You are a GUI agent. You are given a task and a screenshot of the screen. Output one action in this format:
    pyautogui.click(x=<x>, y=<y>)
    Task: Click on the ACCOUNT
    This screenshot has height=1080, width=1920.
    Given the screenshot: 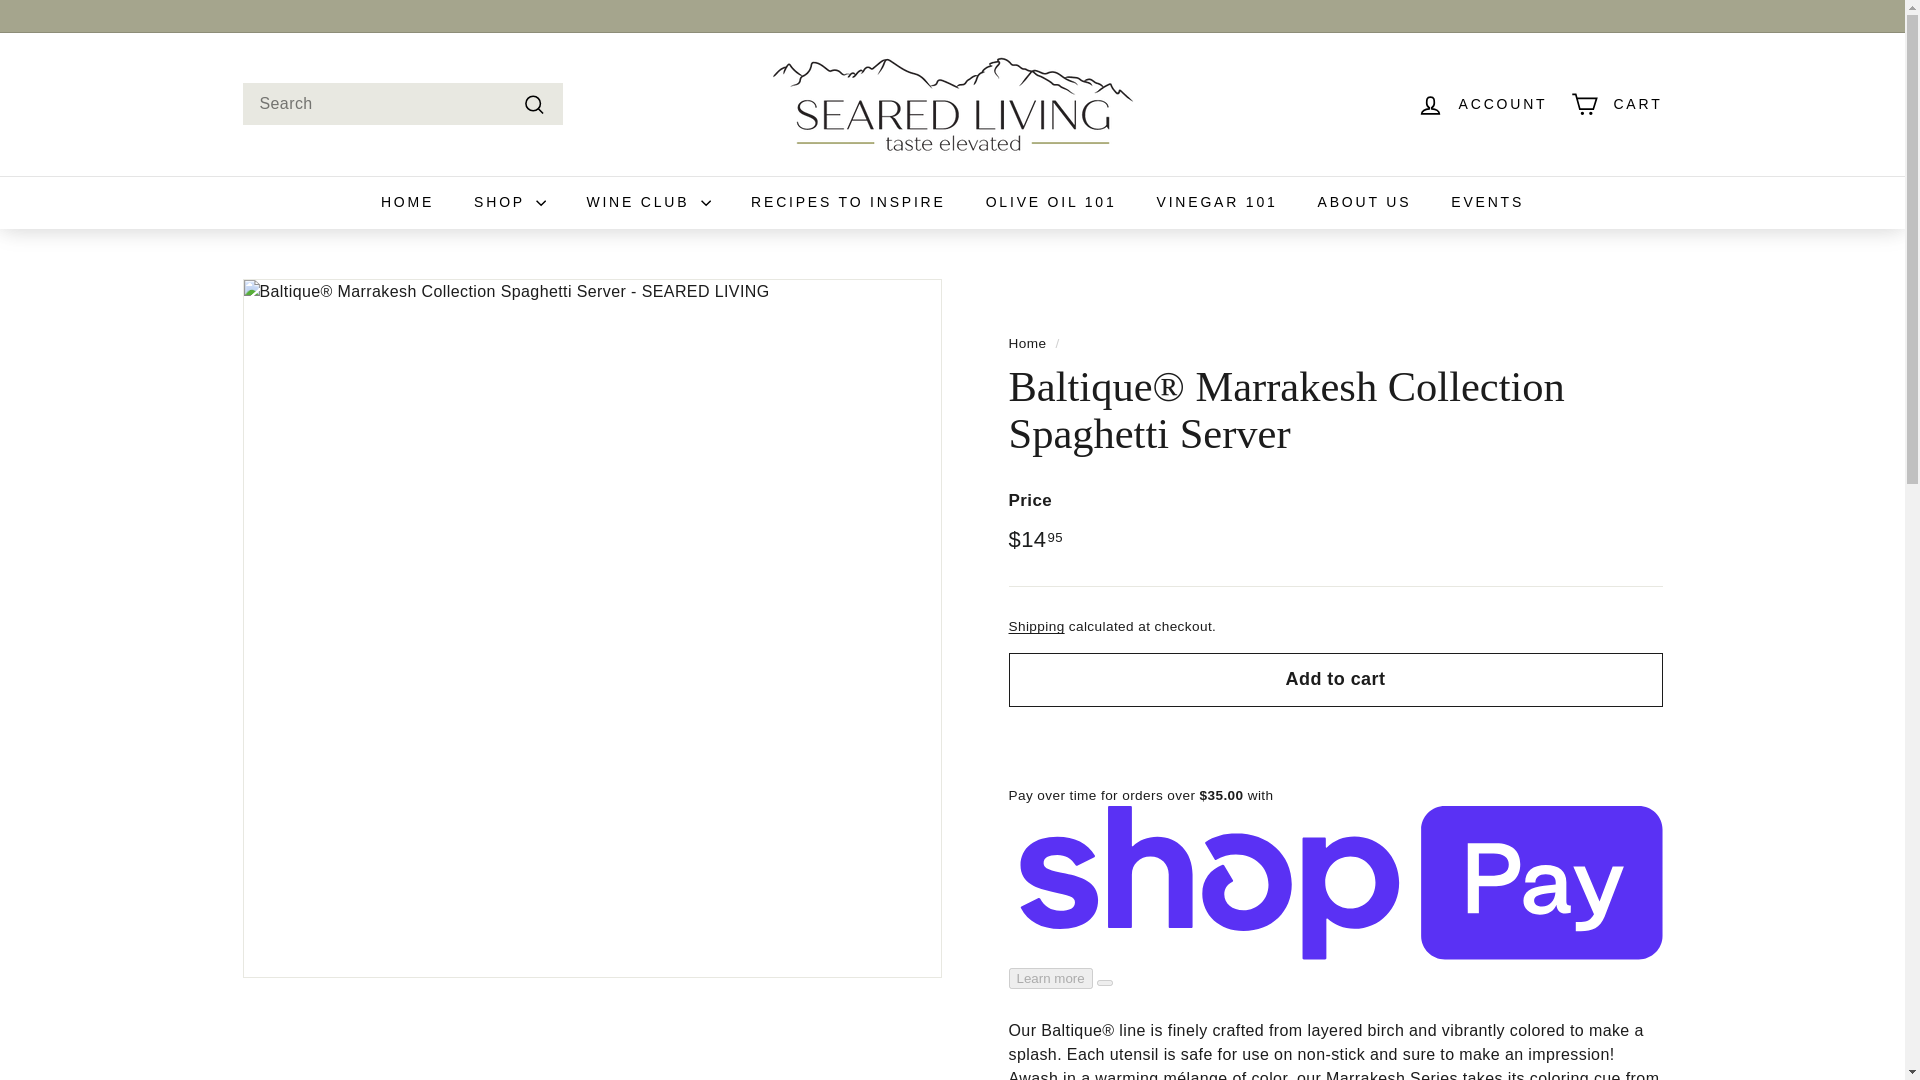 What is the action you would take?
    pyautogui.click(x=1482, y=104)
    